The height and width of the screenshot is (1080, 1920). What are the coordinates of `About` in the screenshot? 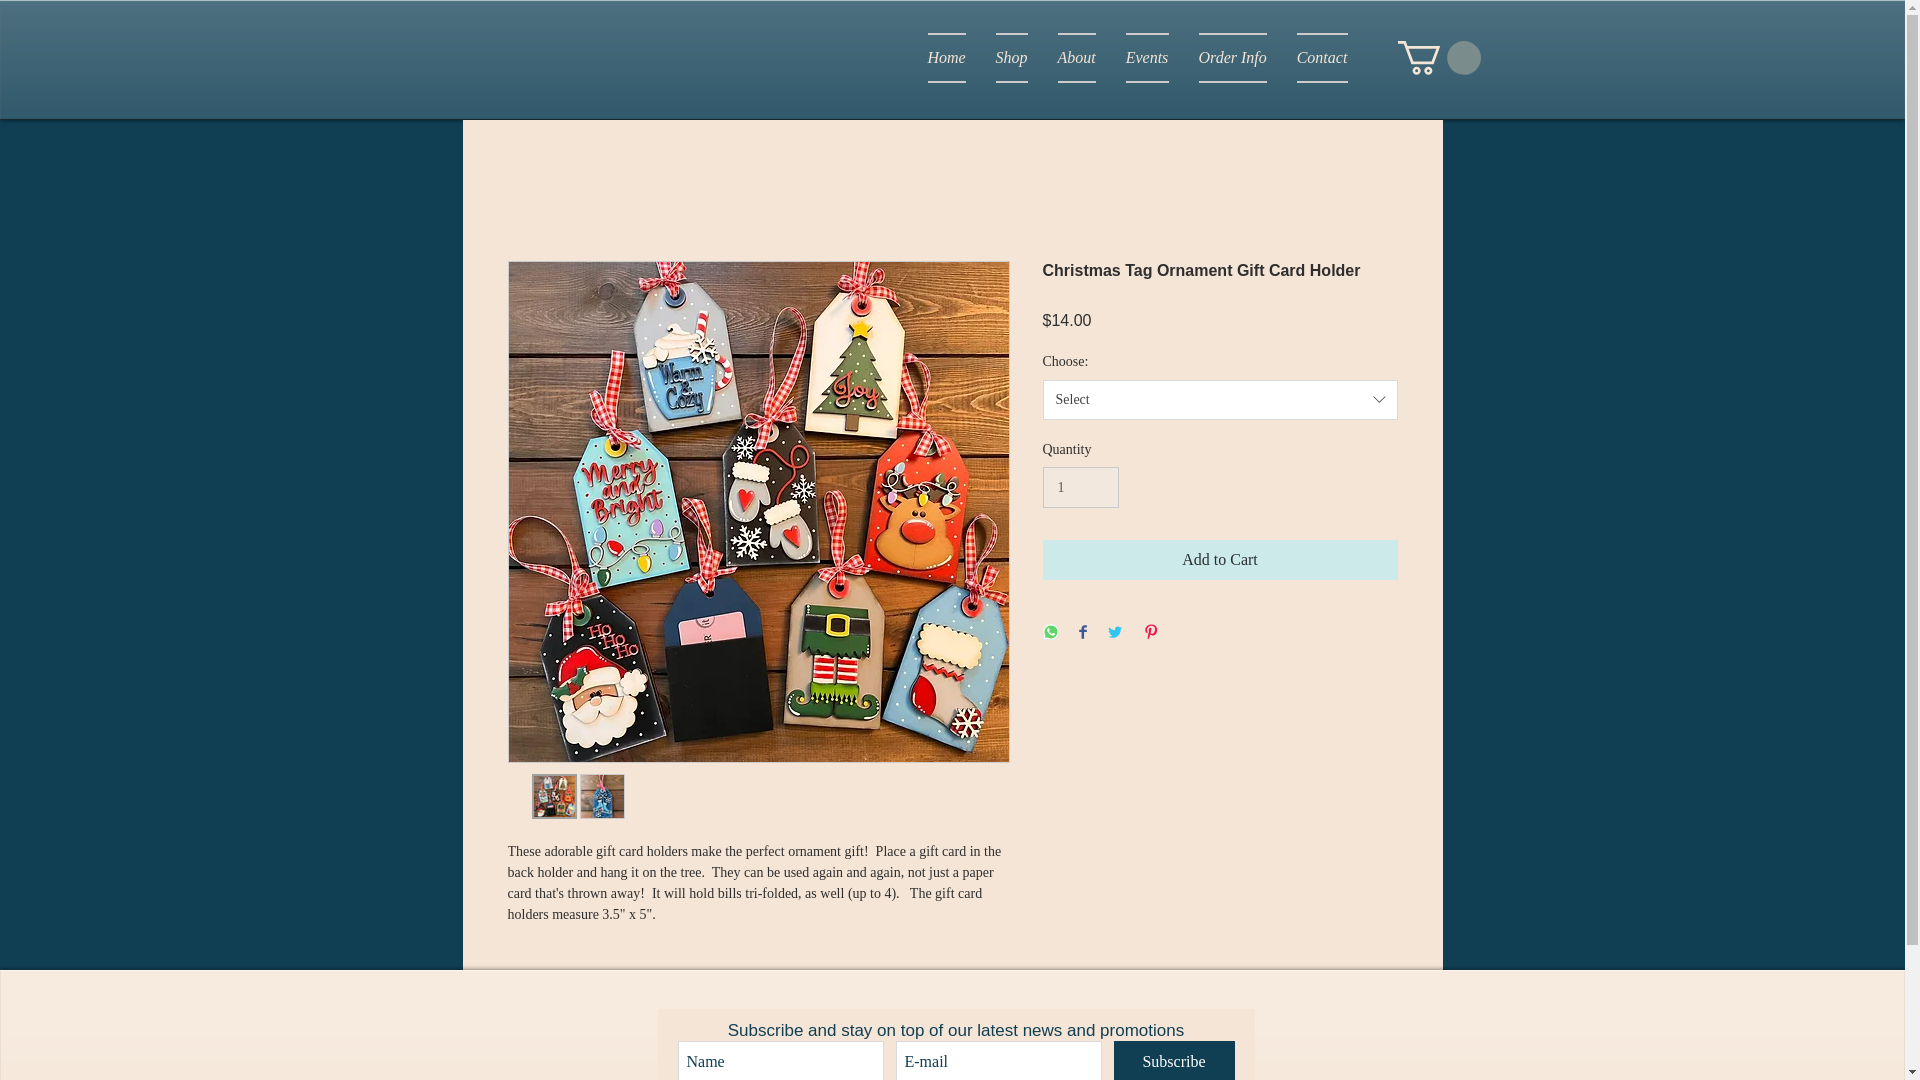 It's located at (1076, 58).